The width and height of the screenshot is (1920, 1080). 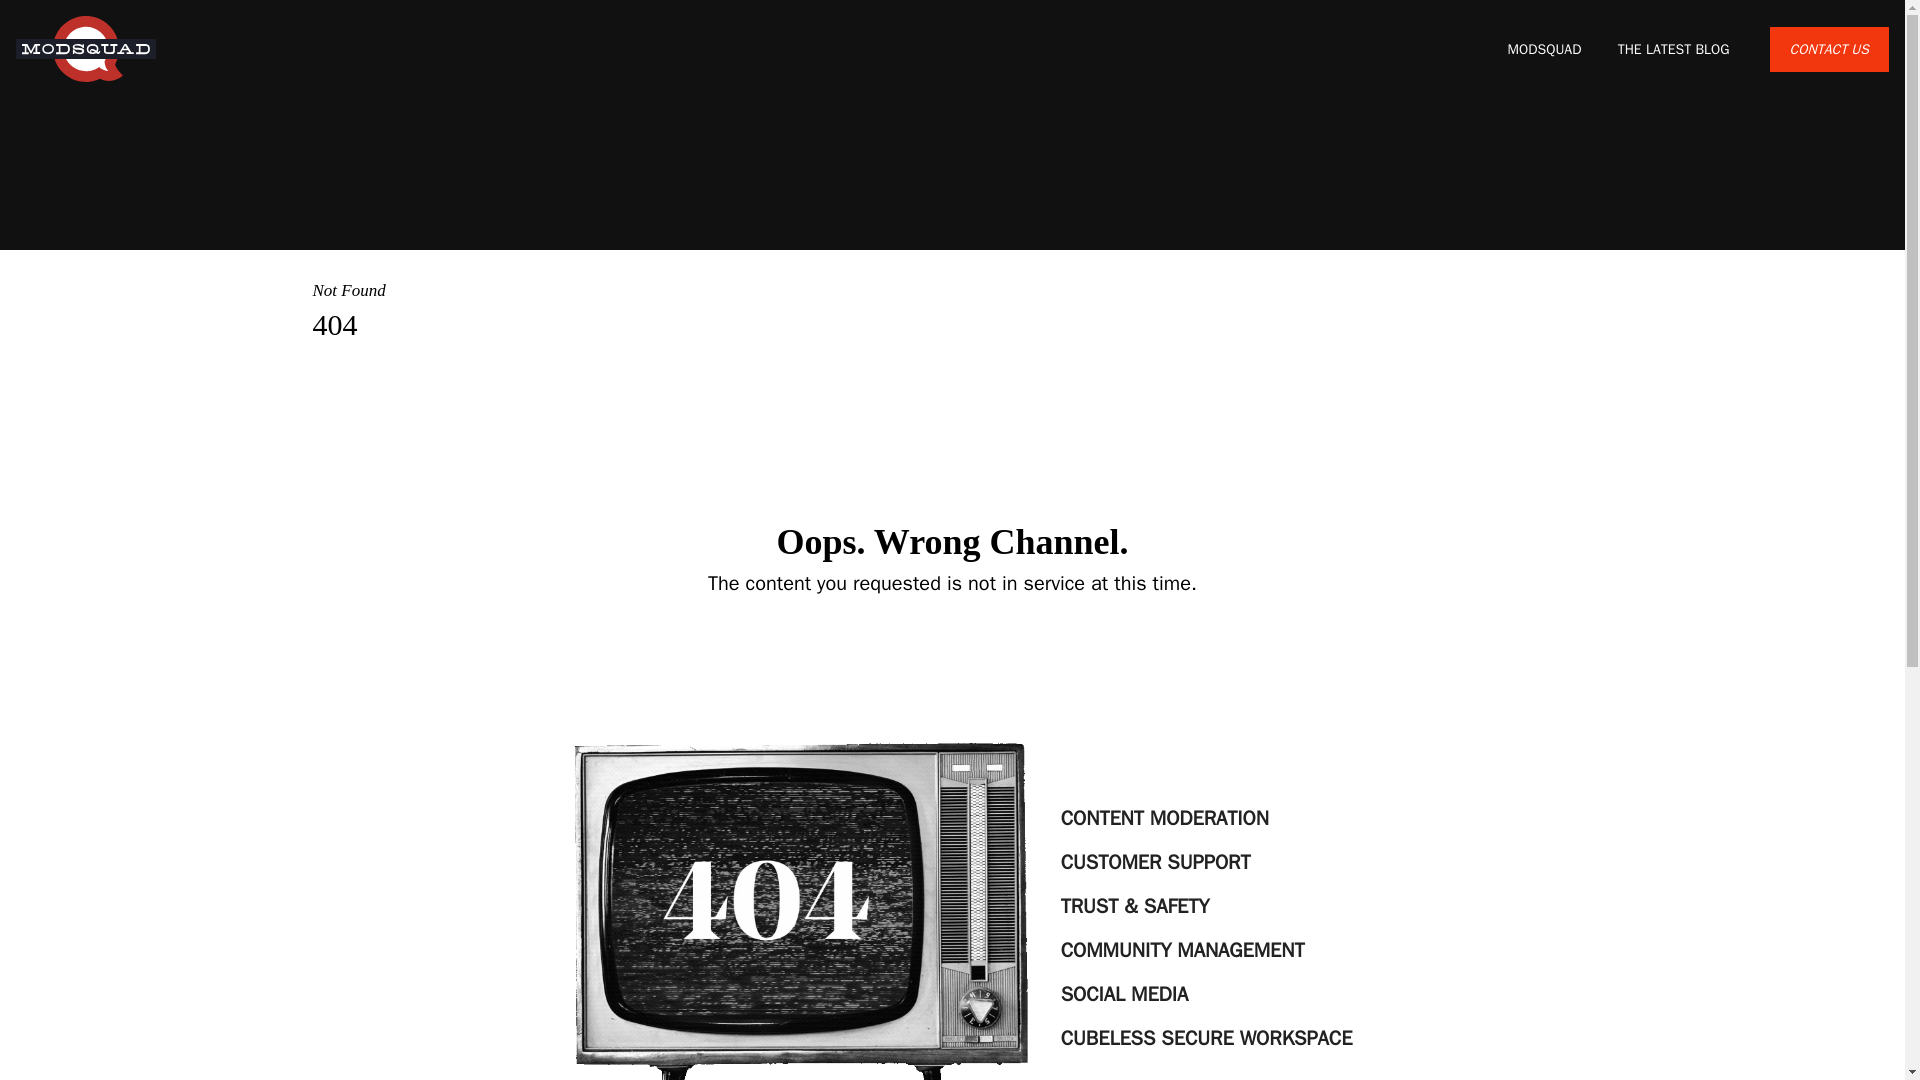 I want to click on CUSTOMER SUPPORT, so click(x=1206, y=862).